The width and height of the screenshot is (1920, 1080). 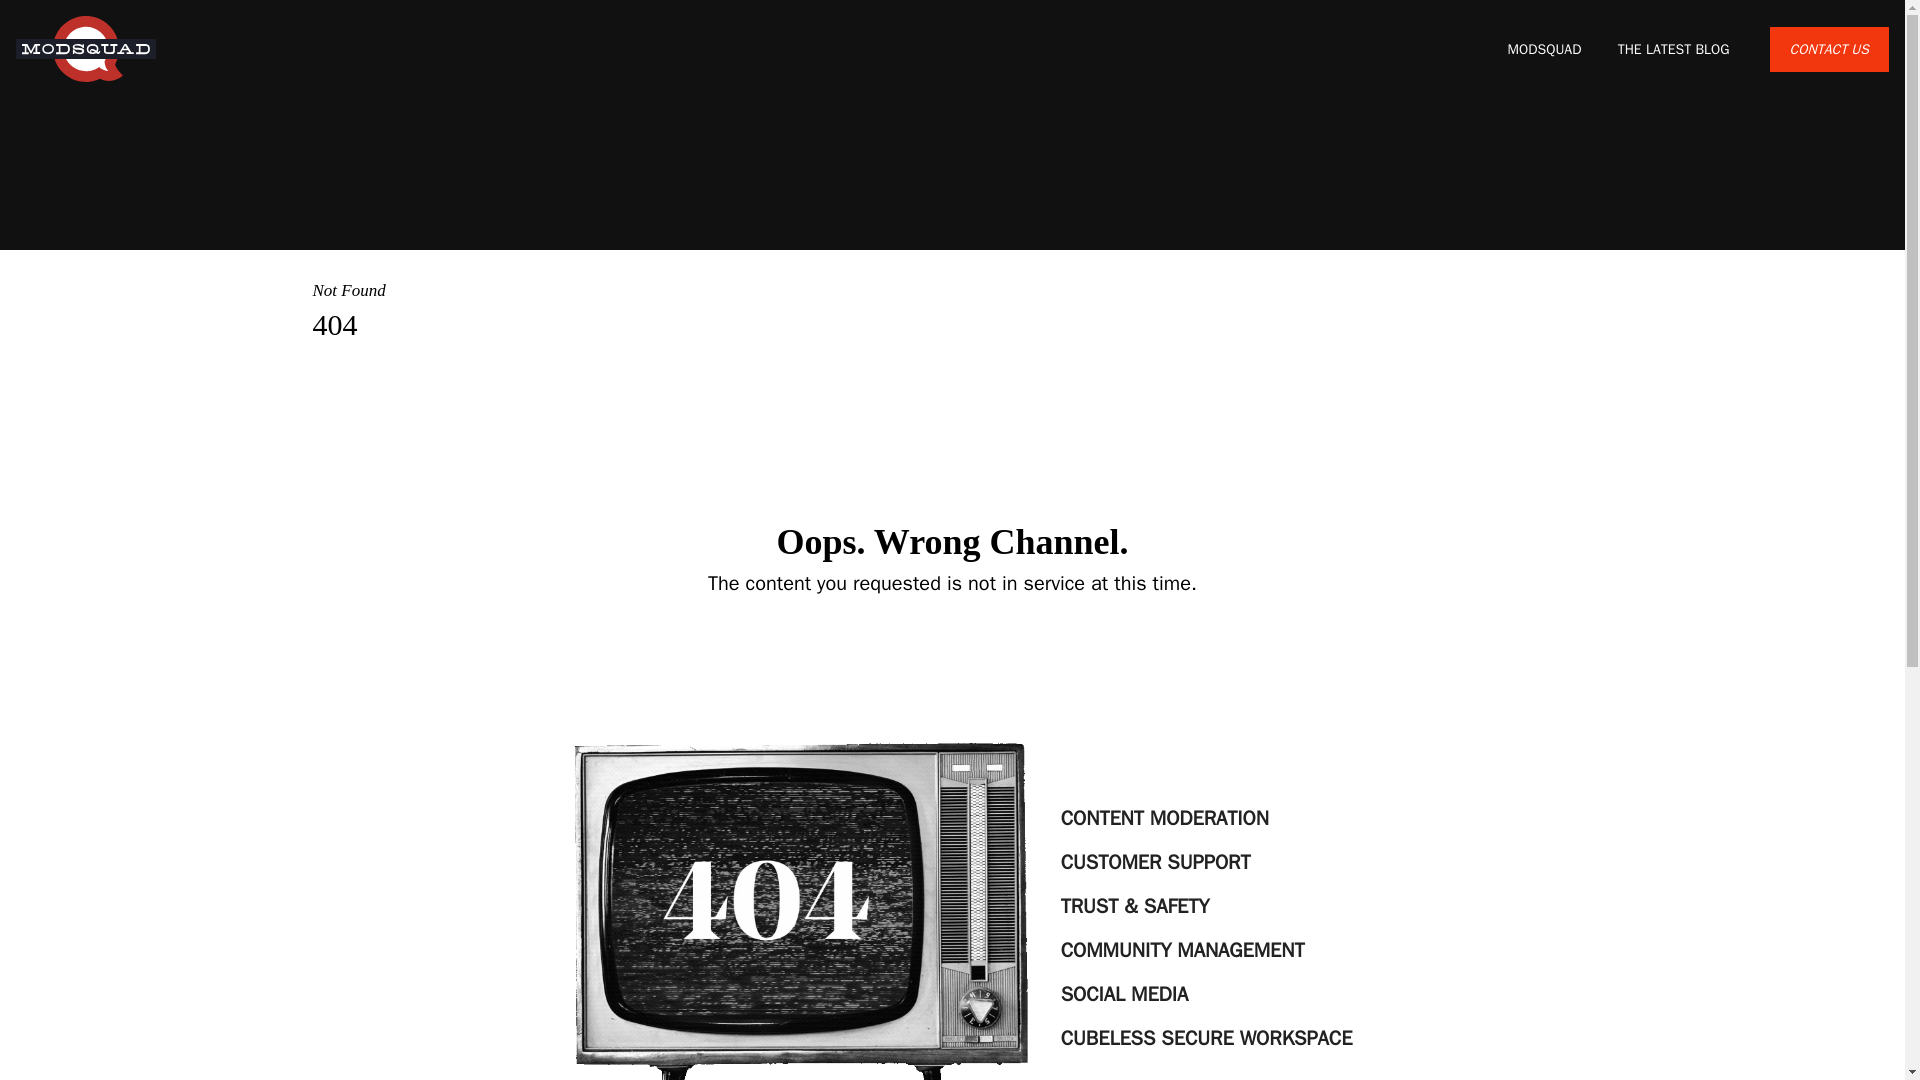 I want to click on CUSTOMER SUPPORT, so click(x=1206, y=862).